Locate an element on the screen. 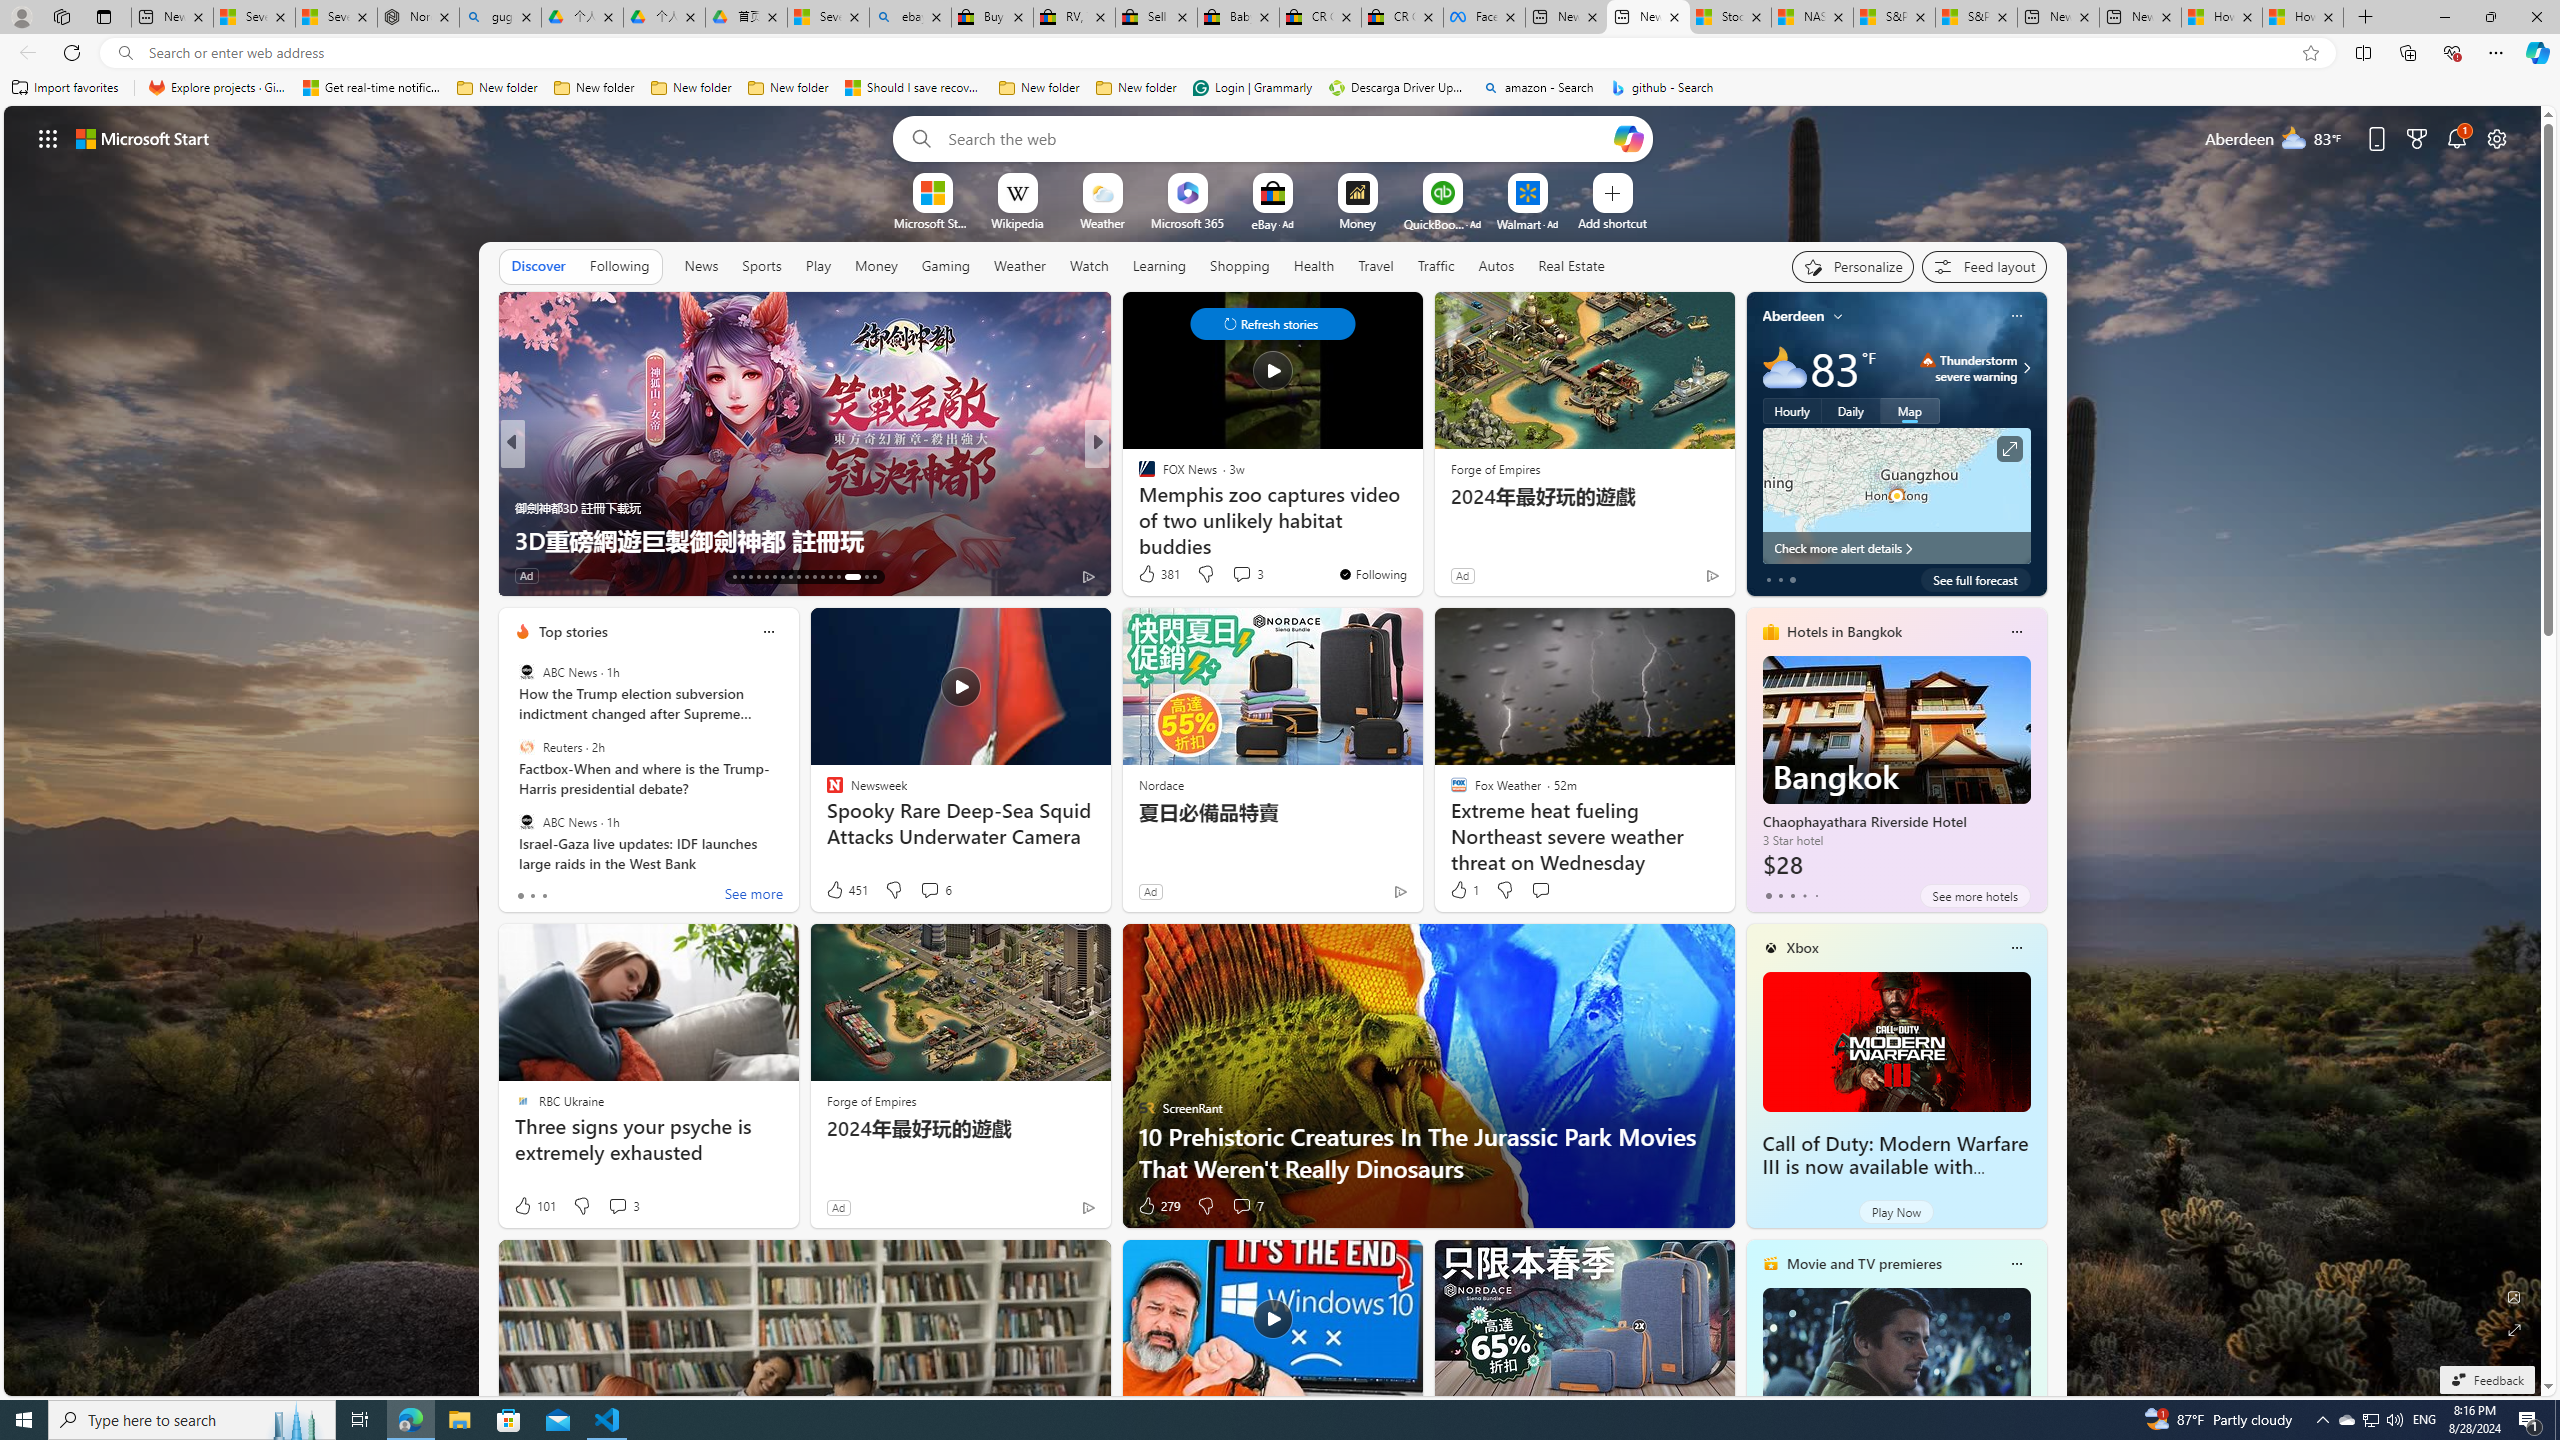  View comments 74 Comment is located at coordinates (12, 575).